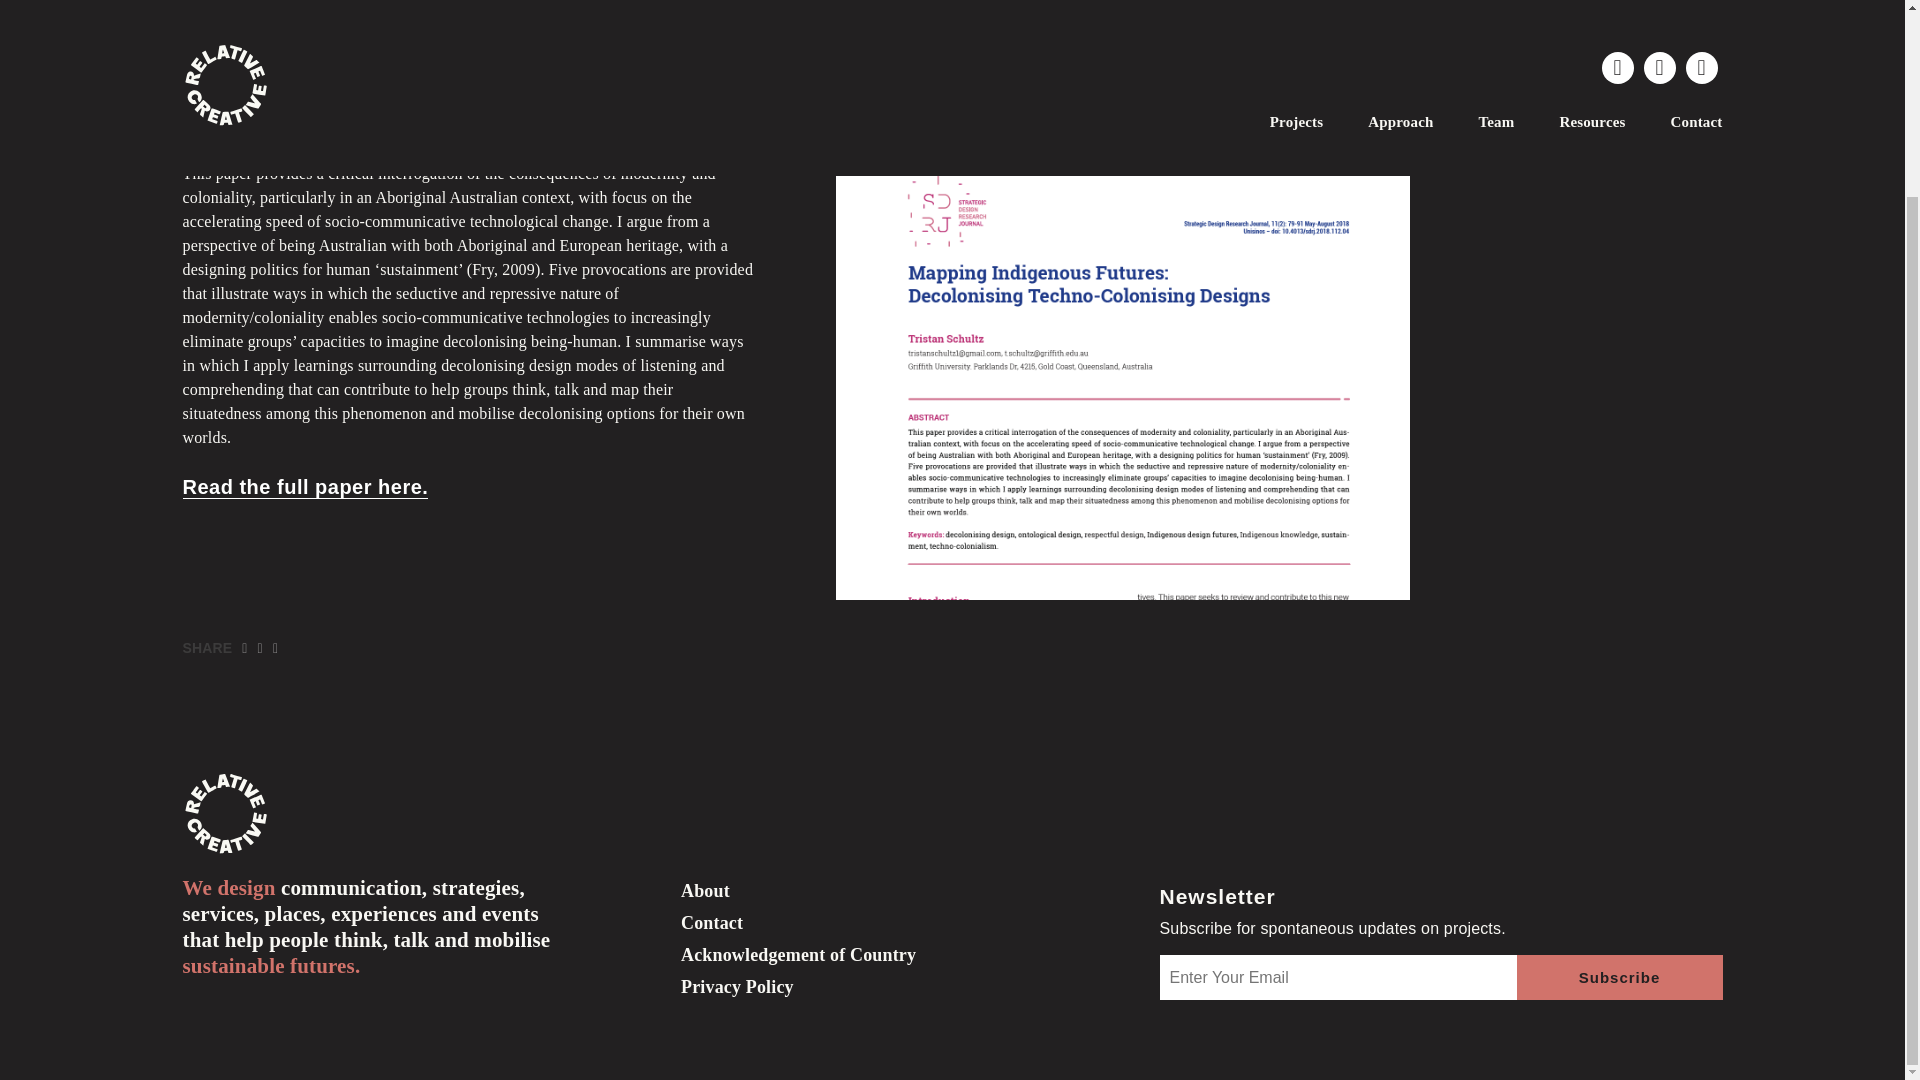  What do you see at coordinates (1619, 977) in the screenshot?
I see `Subscribe` at bounding box center [1619, 977].